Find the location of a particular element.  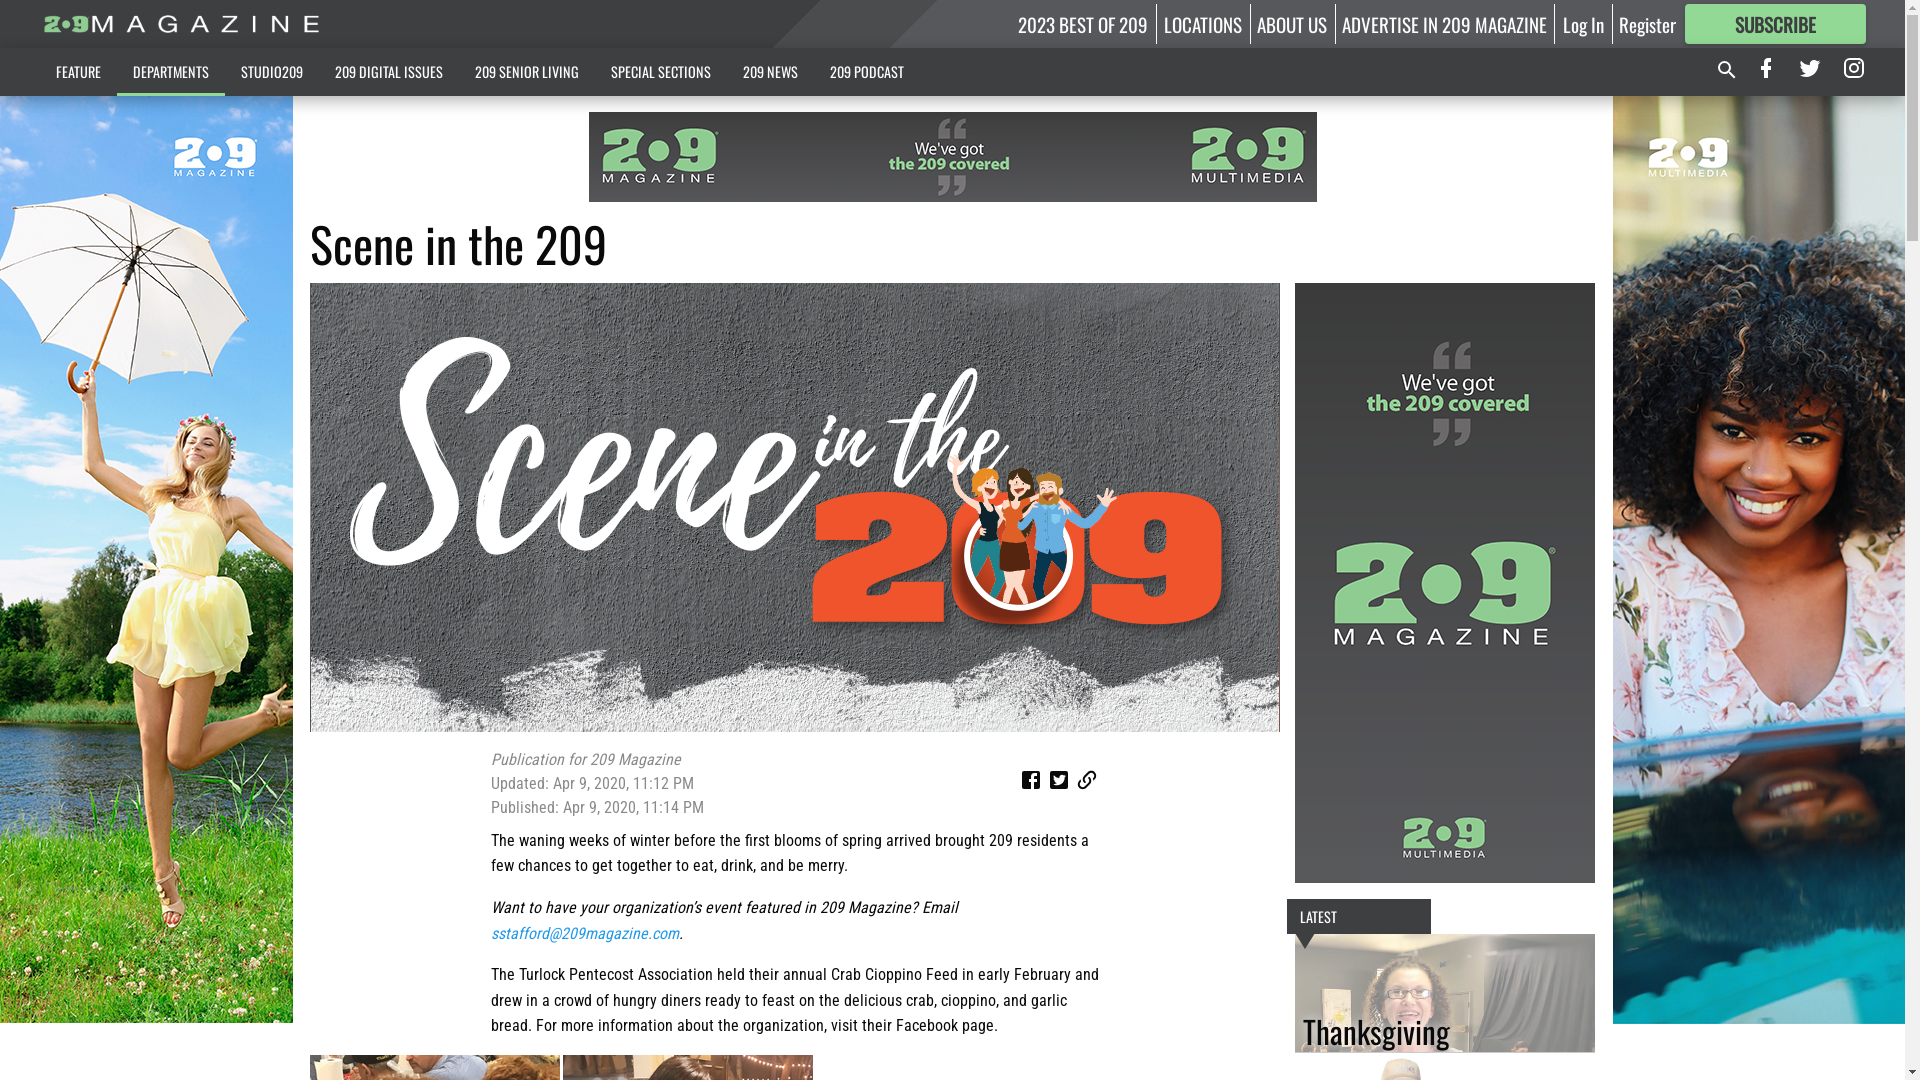

209 NEWS is located at coordinates (770, 72).